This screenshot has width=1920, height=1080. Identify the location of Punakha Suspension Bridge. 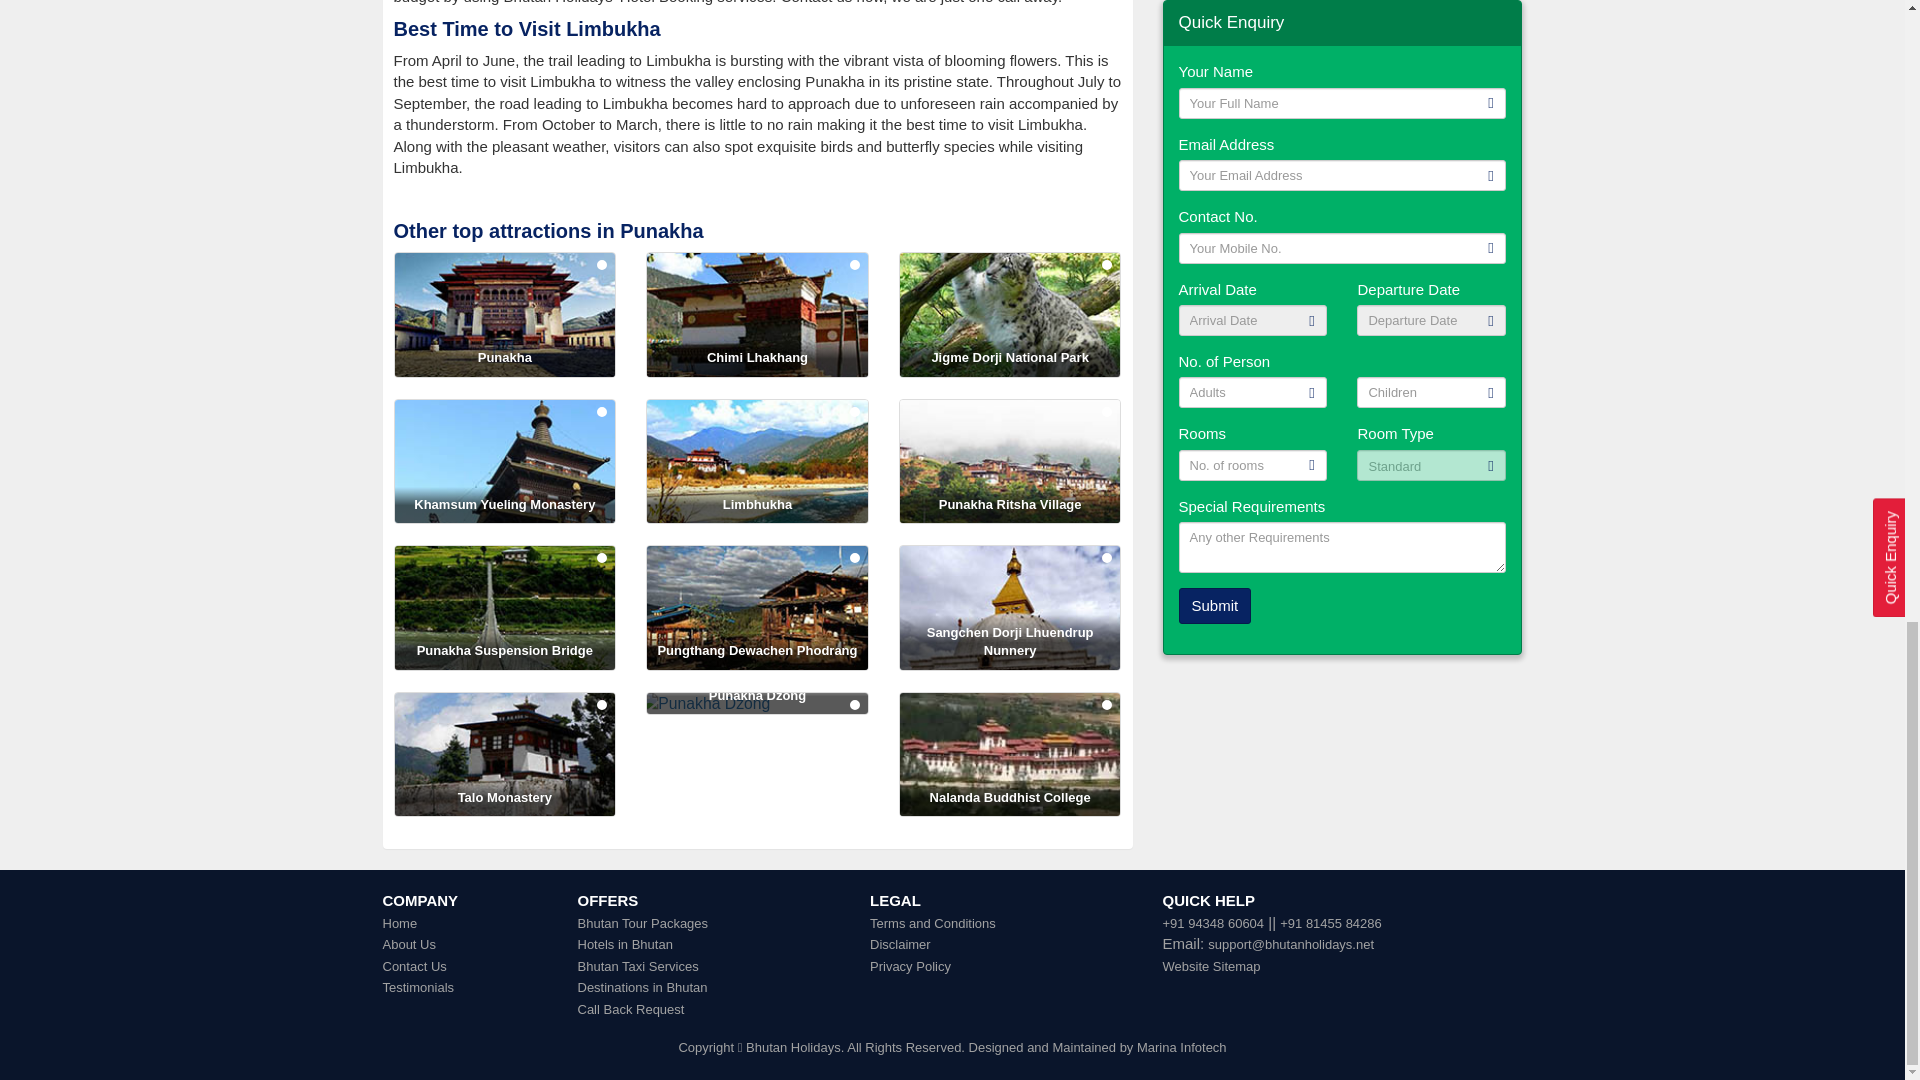
(504, 608).